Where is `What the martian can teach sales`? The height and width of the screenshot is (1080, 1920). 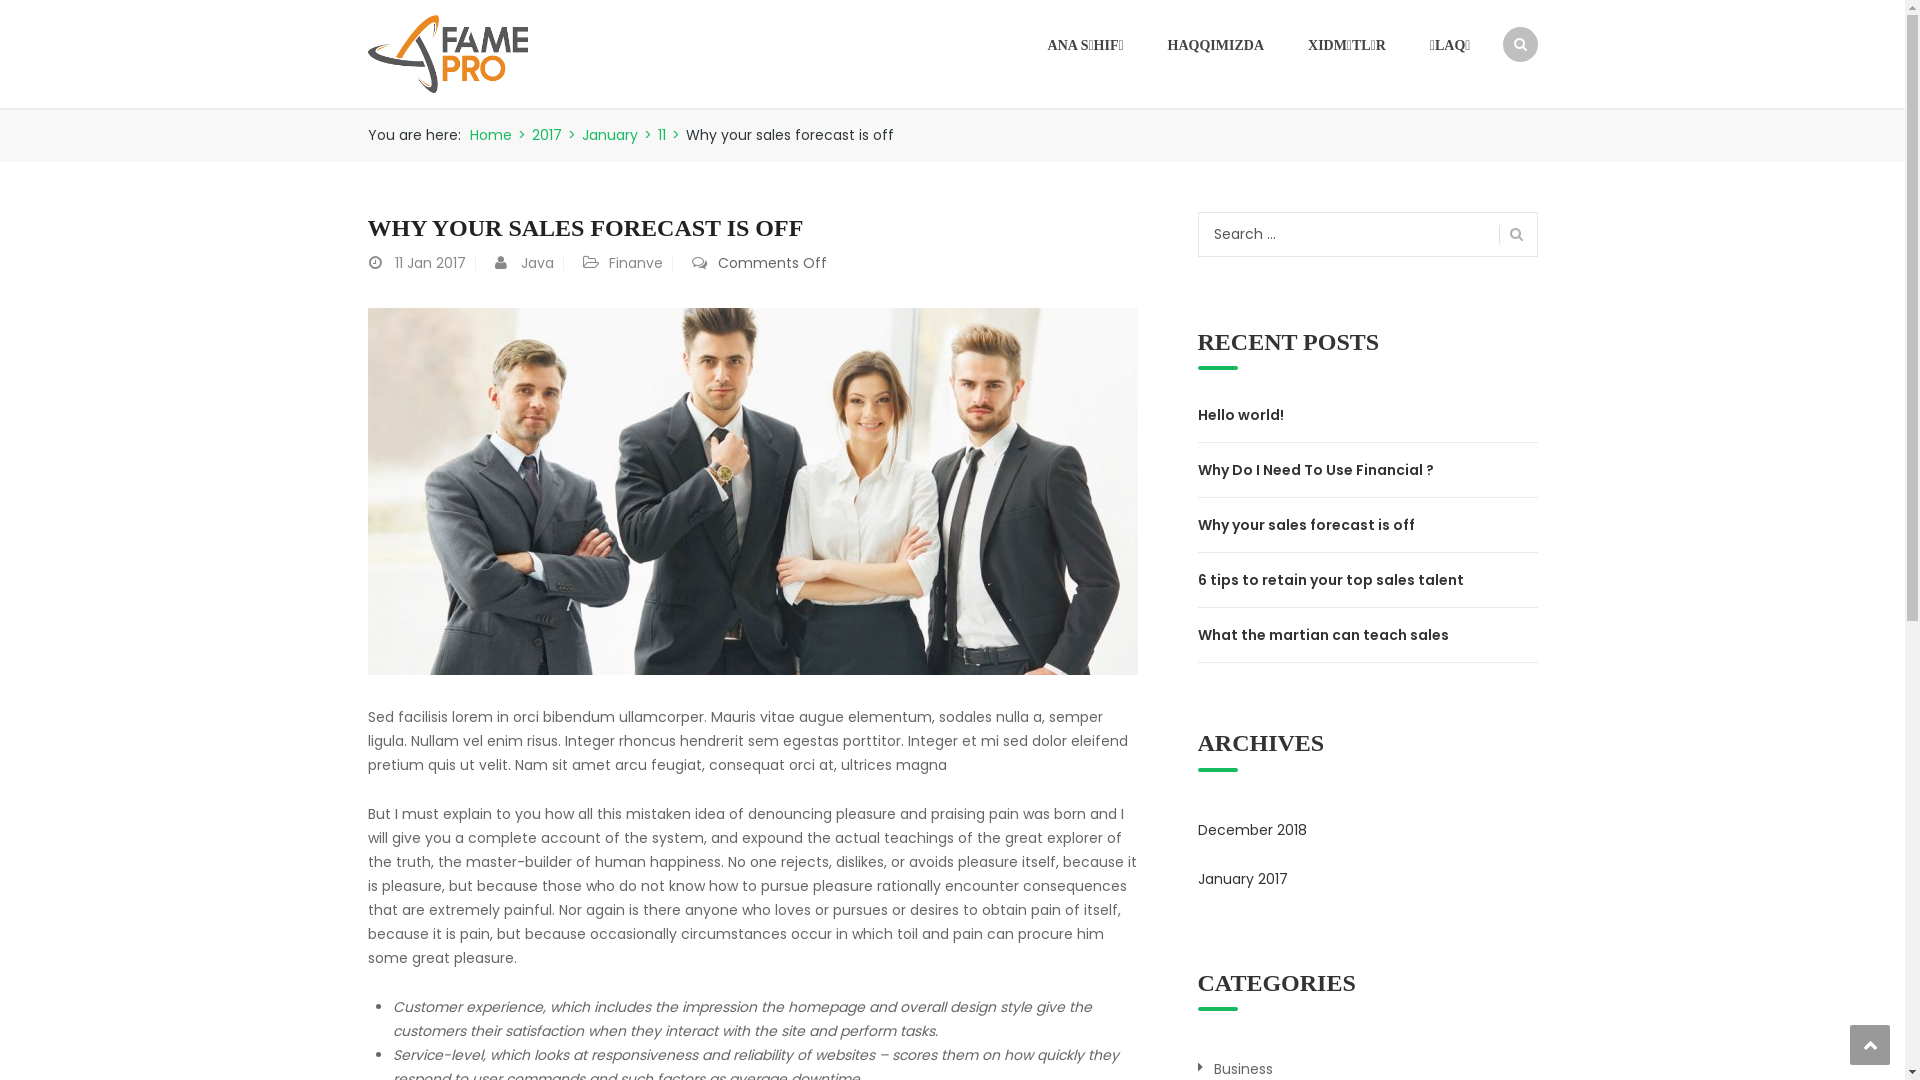
What the martian can teach sales is located at coordinates (1368, 635).